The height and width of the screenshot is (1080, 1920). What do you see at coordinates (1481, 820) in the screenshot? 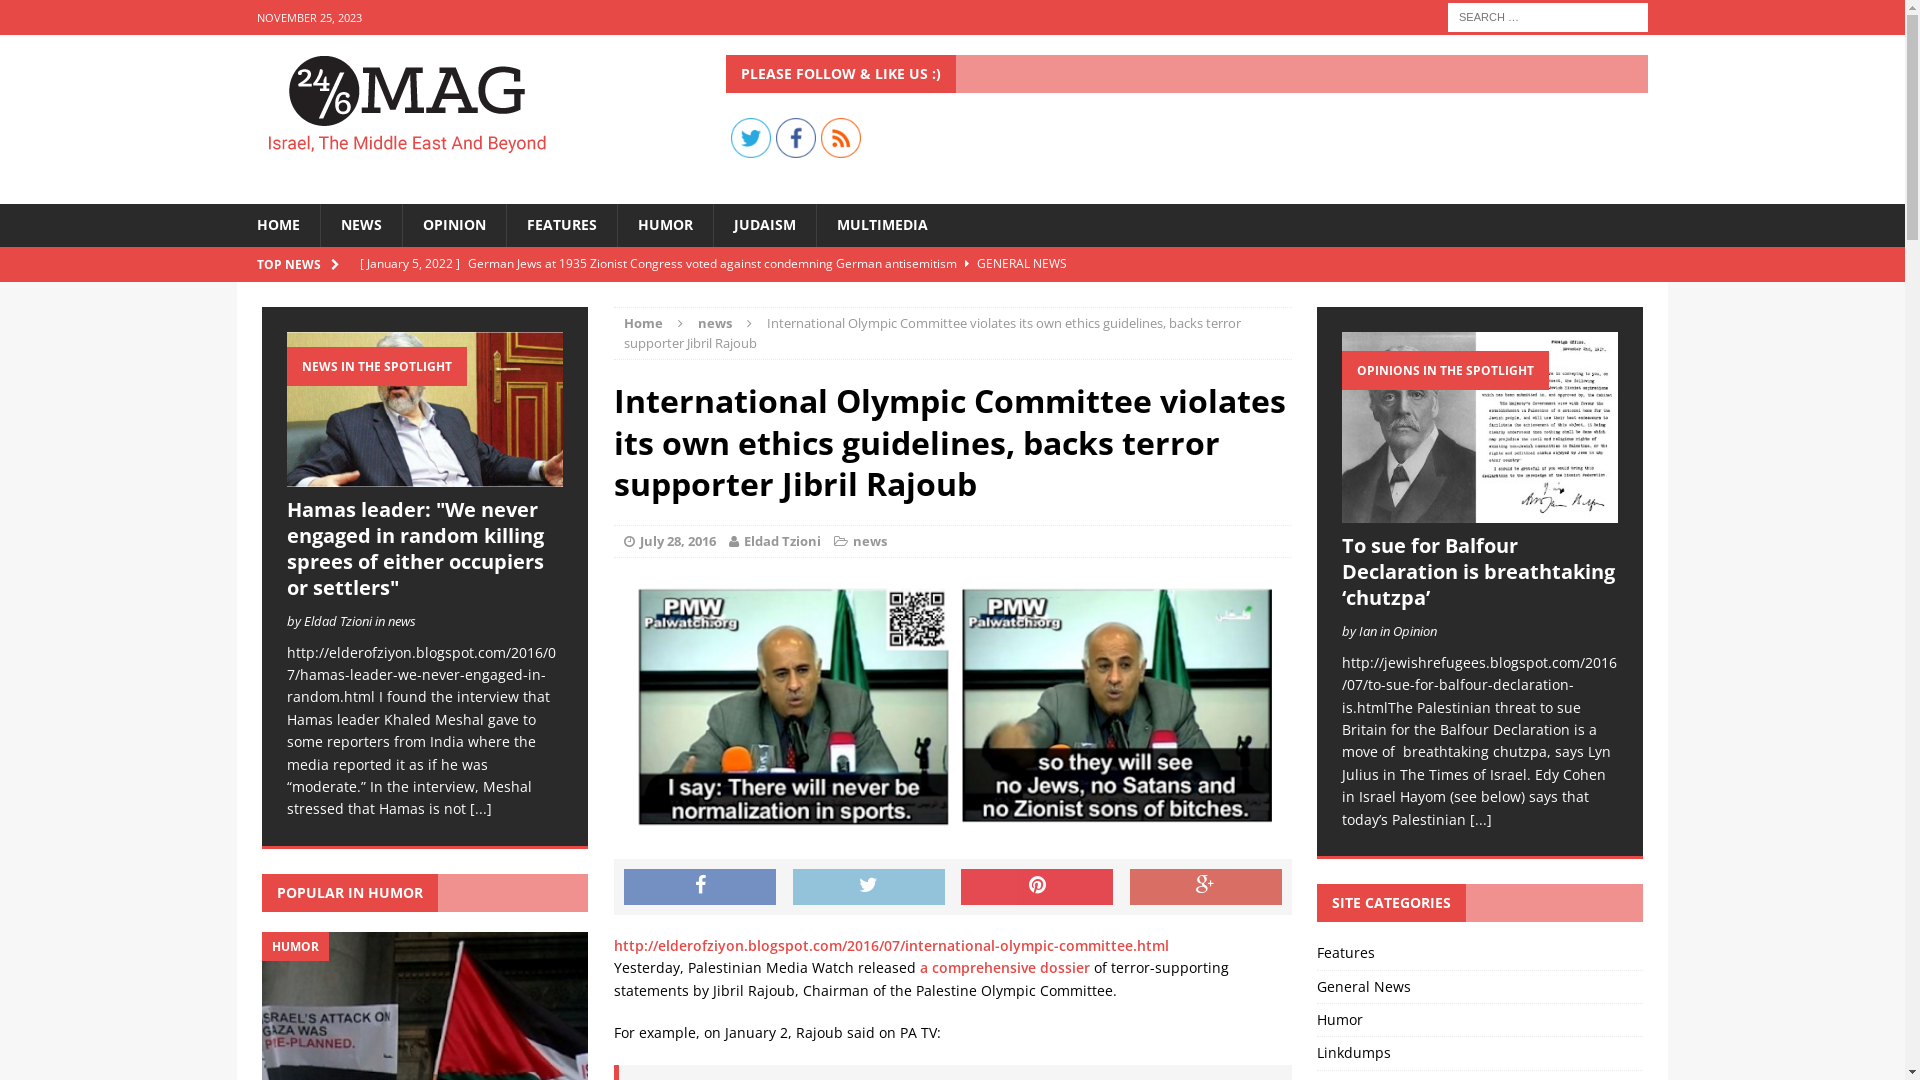
I see `[...]` at bounding box center [1481, 820].